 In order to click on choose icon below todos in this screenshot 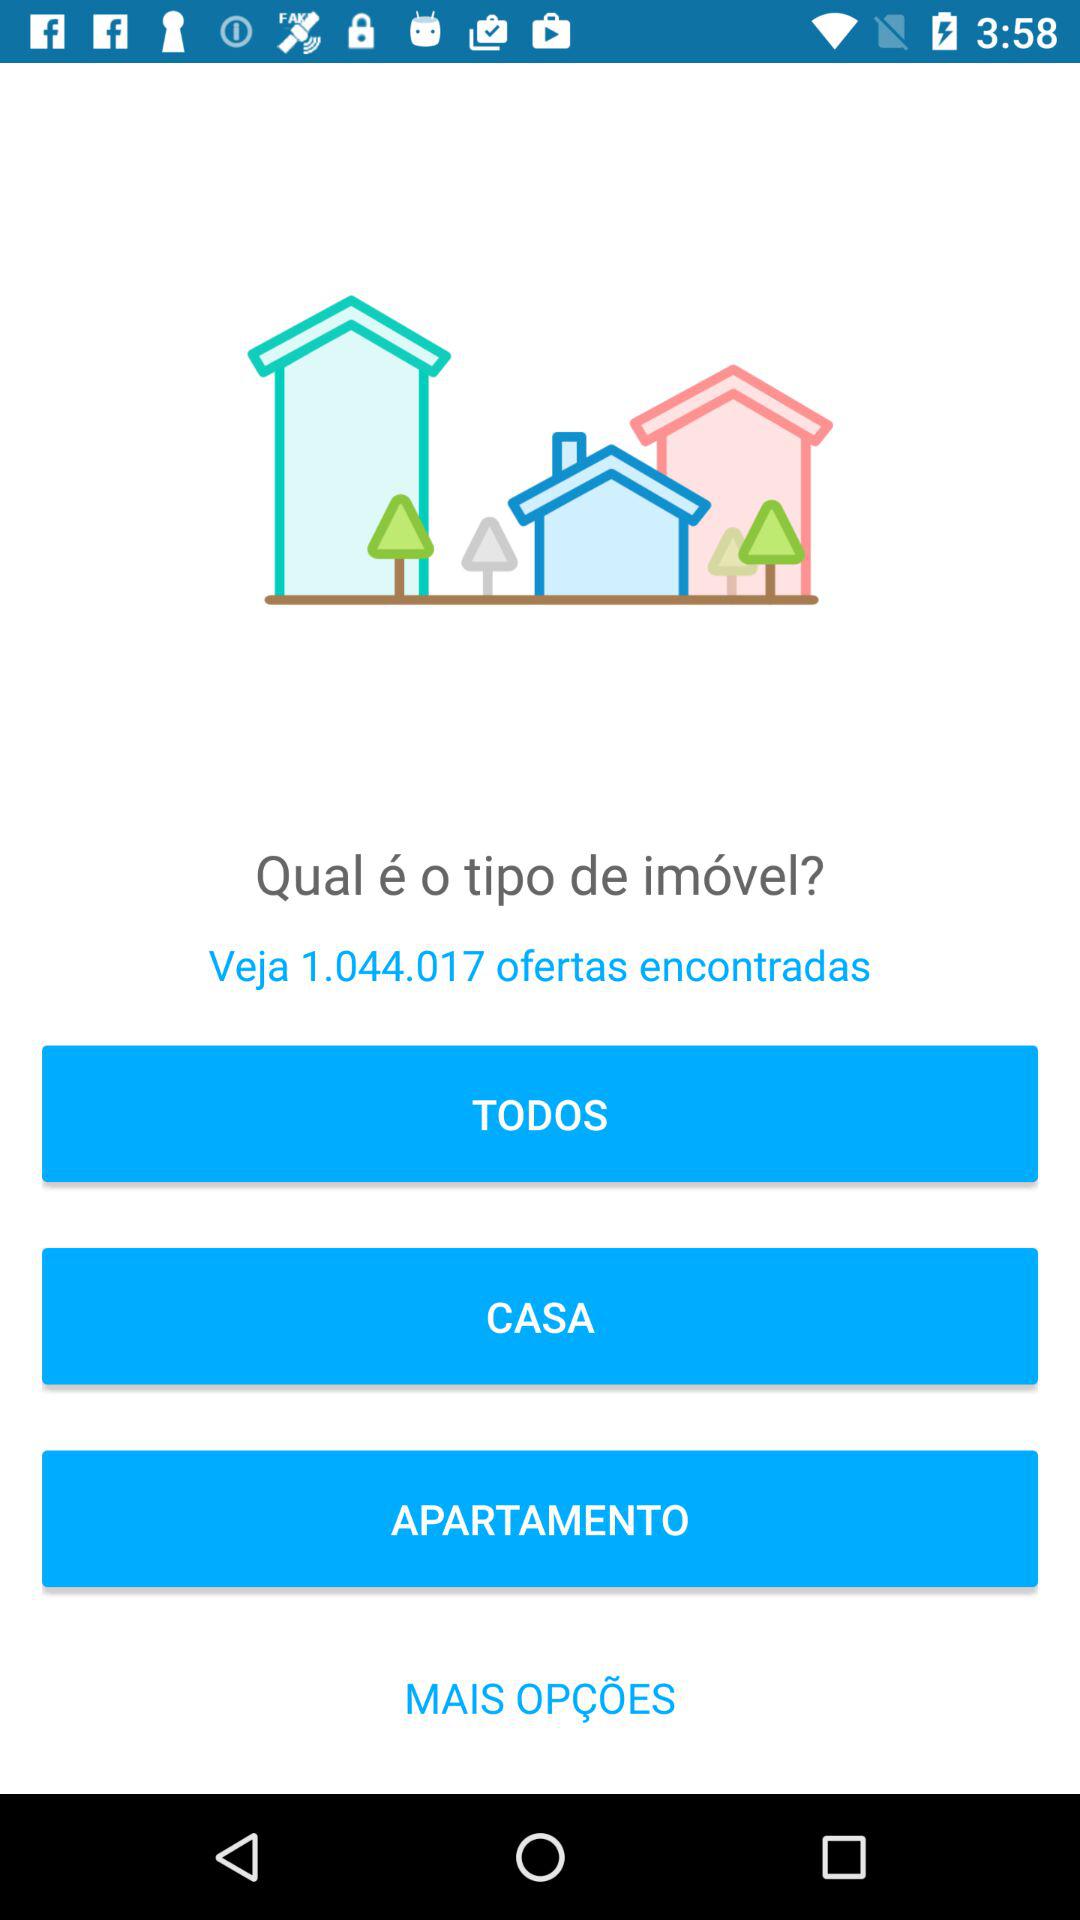, I will do `click(540, 1316)`.